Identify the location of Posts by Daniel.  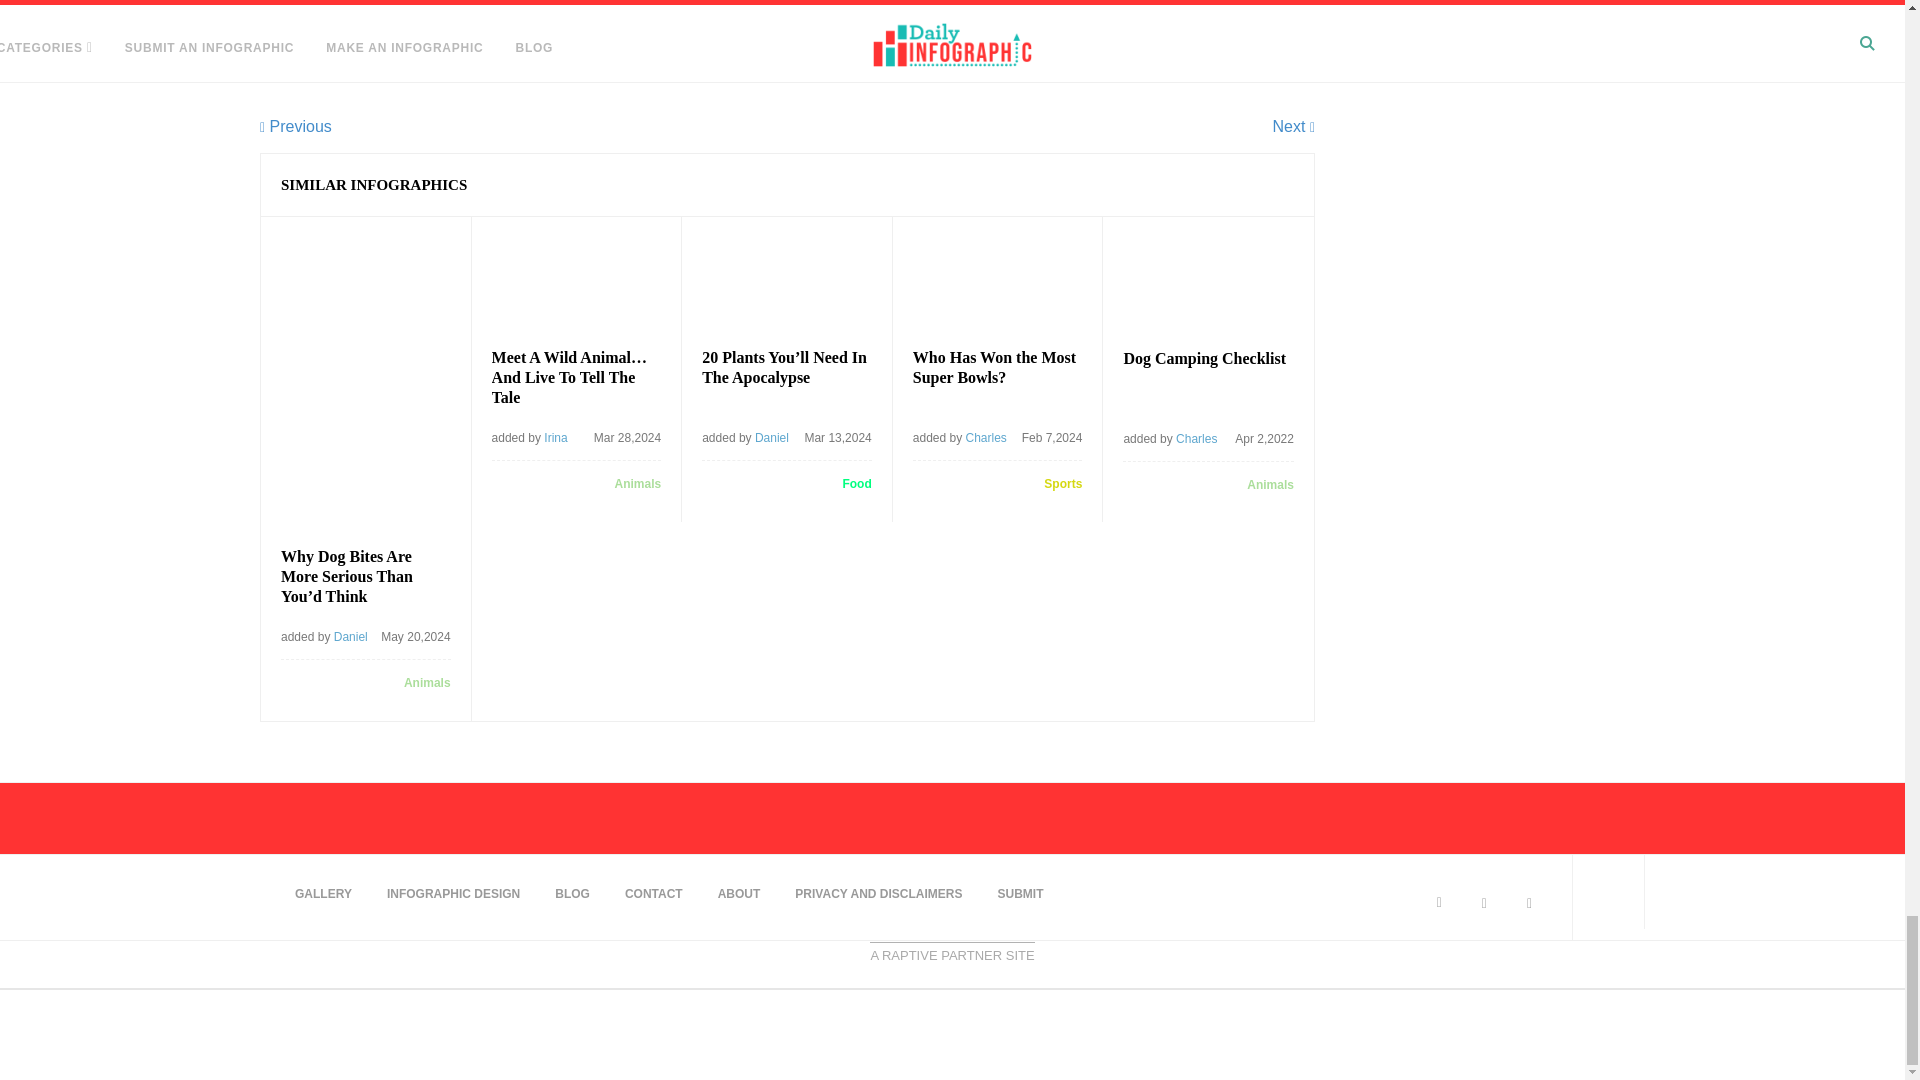
(772, 437).